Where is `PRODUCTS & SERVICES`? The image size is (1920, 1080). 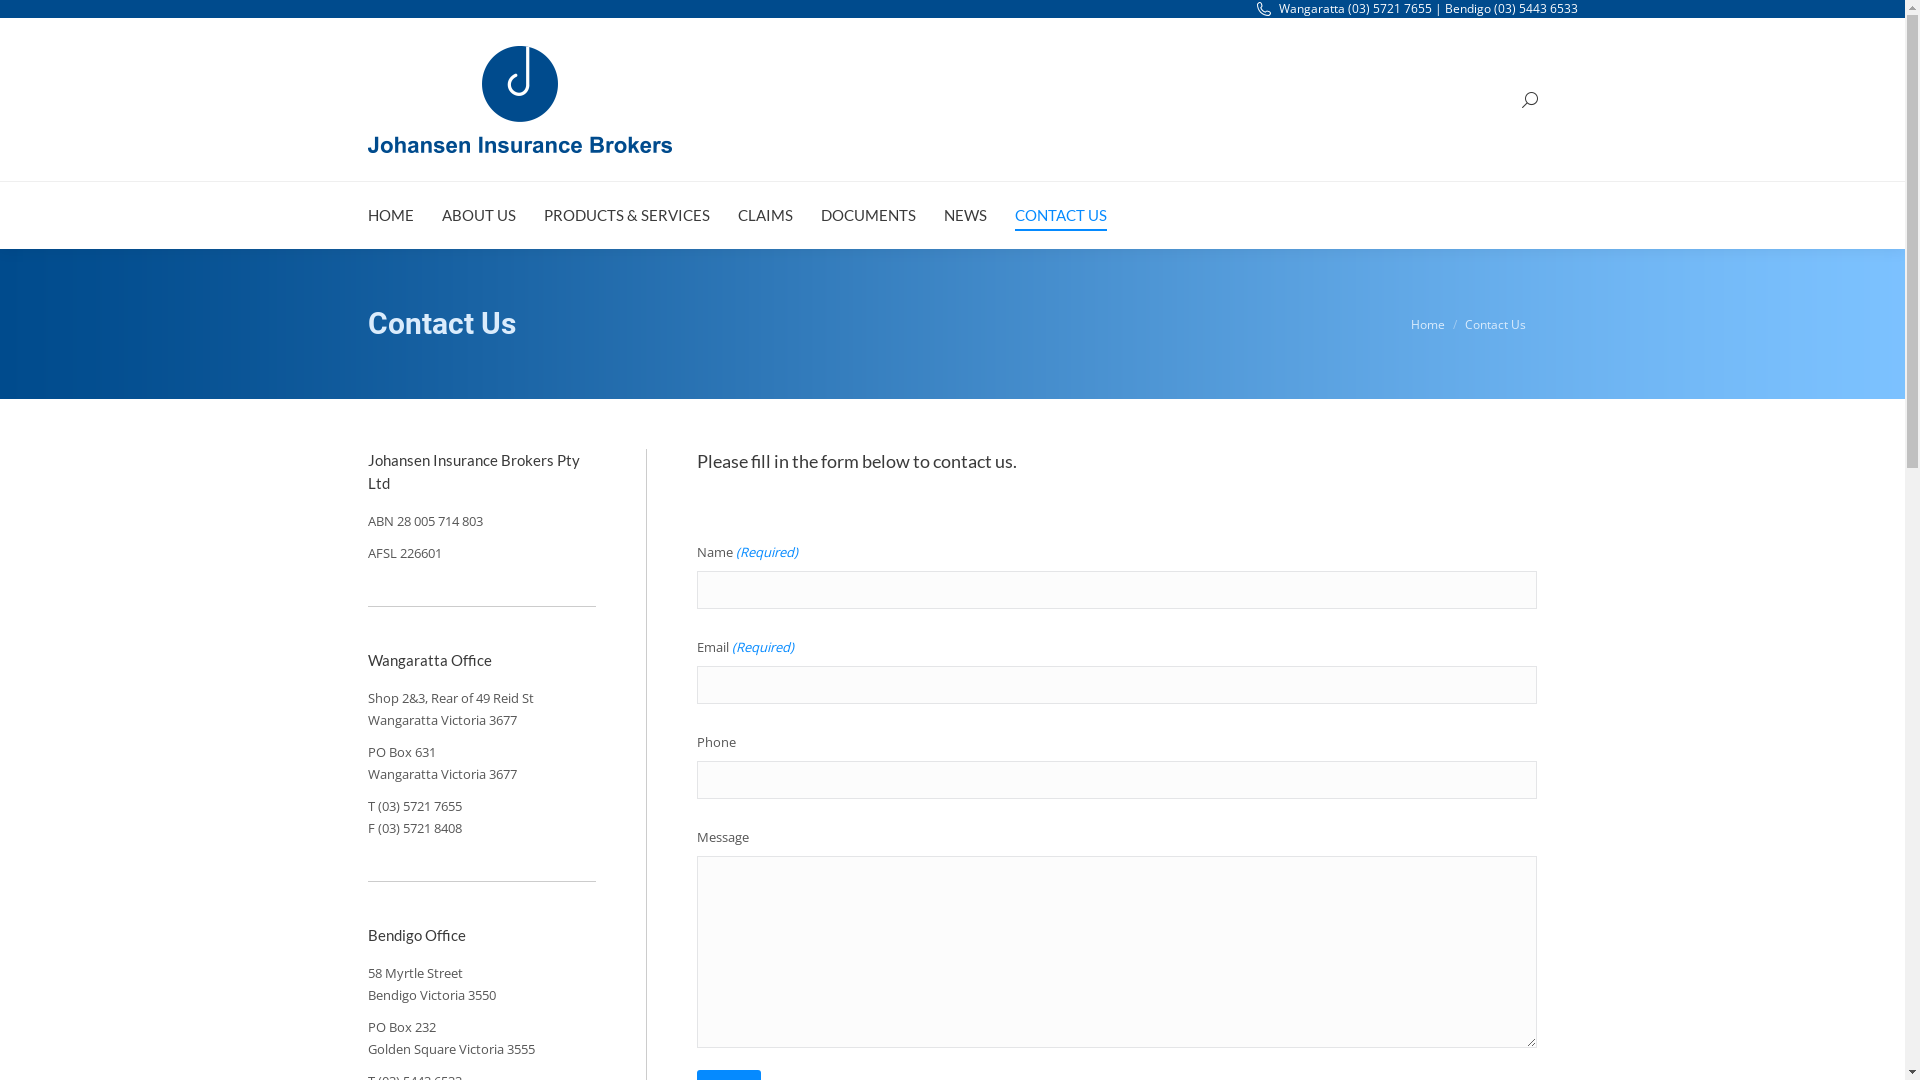 PRODUCTS & SERVICES is located at coordinates (627, 216).